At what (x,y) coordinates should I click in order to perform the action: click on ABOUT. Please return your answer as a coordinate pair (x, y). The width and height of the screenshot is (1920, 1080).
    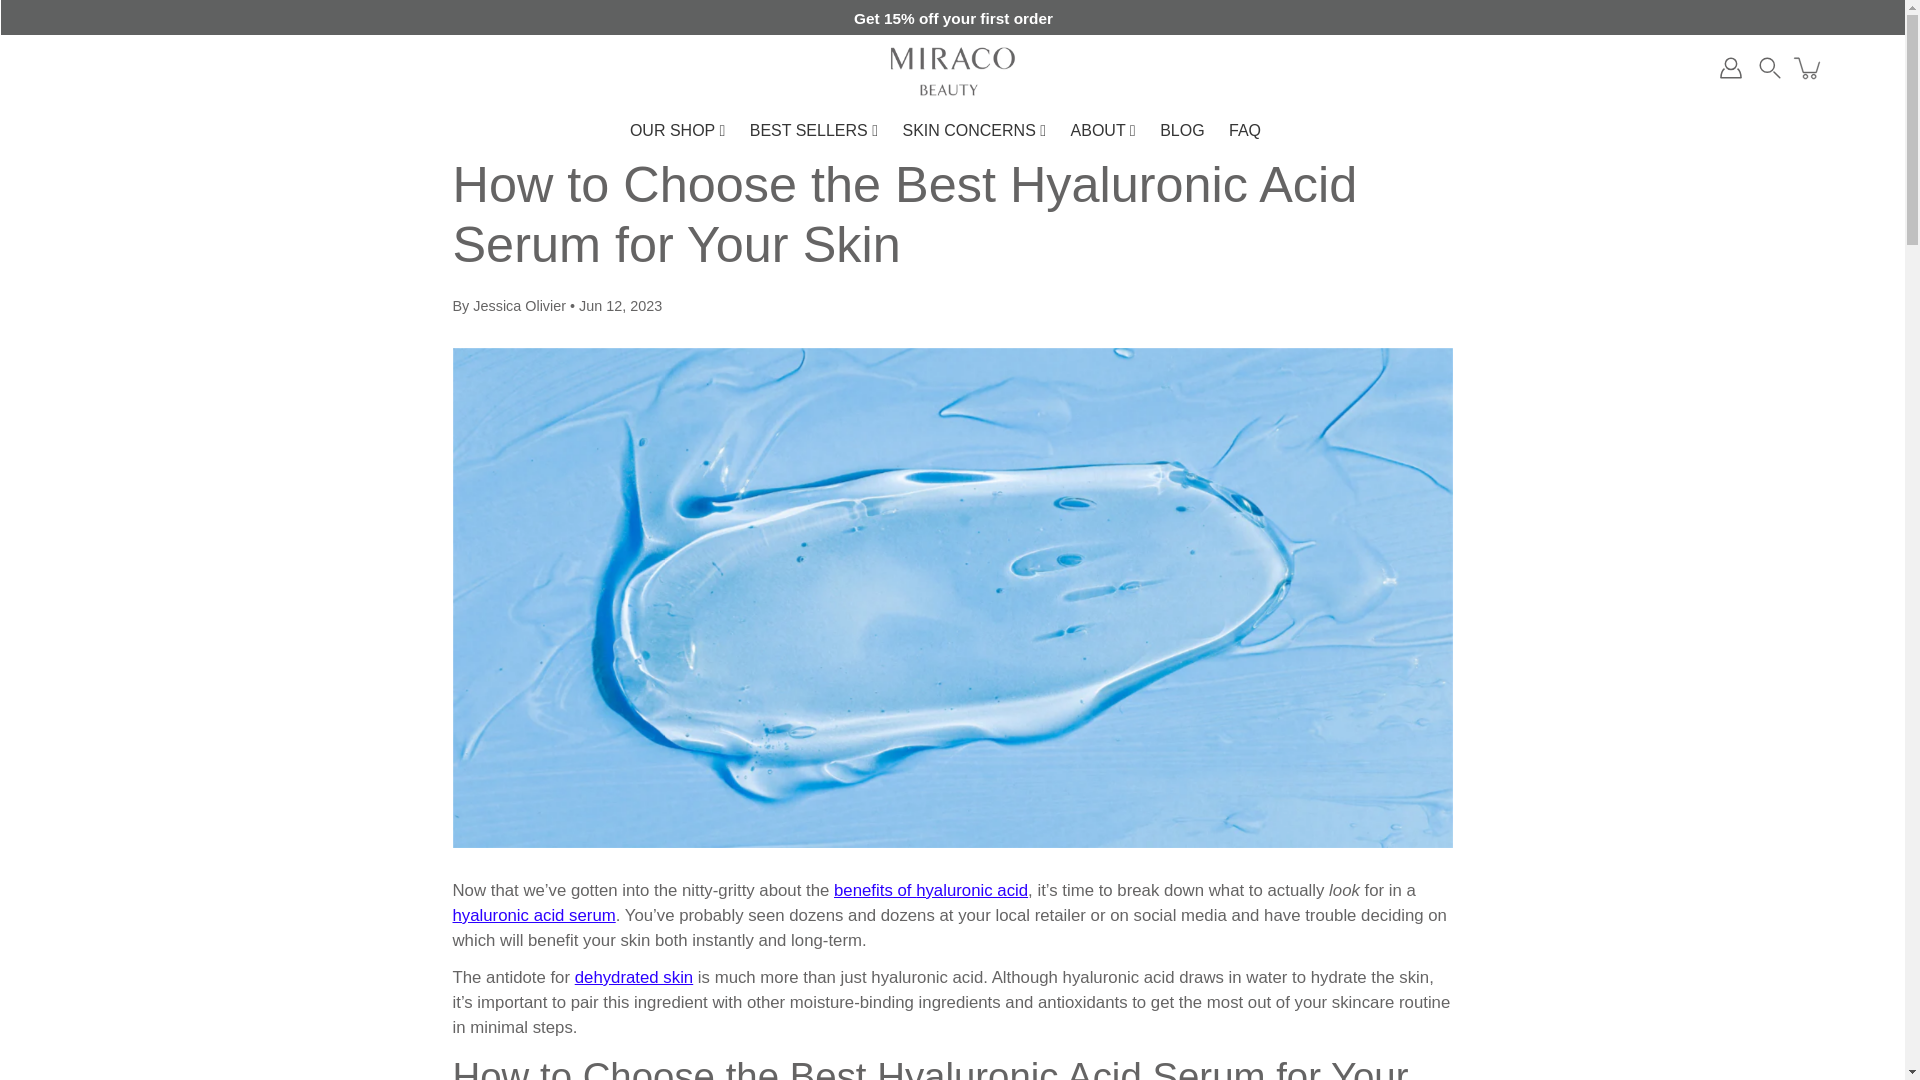
    Looking at the image, I should click on (1104, 131).